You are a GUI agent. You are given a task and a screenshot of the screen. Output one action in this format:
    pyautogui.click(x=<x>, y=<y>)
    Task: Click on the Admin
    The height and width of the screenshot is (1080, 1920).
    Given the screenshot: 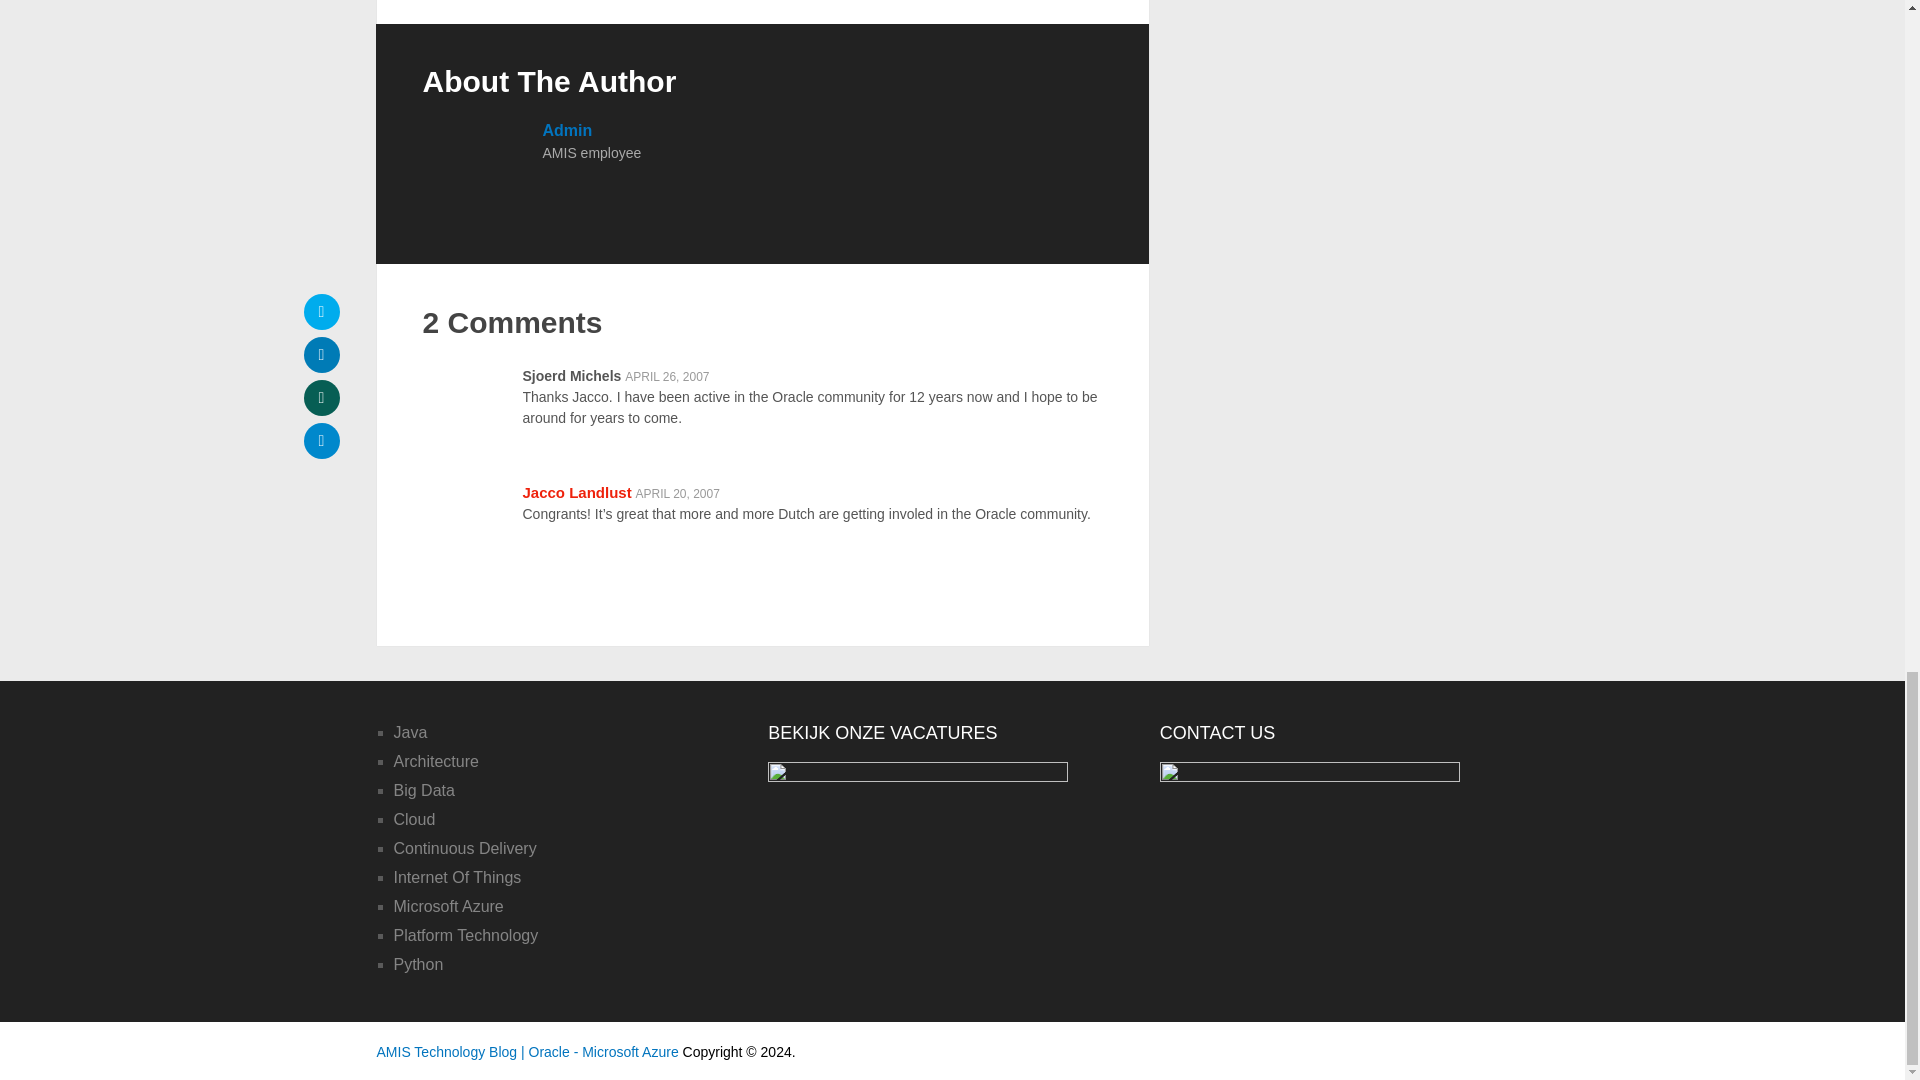 What is the action you would take?
    pyautogui.click(x=566, y=130)
    